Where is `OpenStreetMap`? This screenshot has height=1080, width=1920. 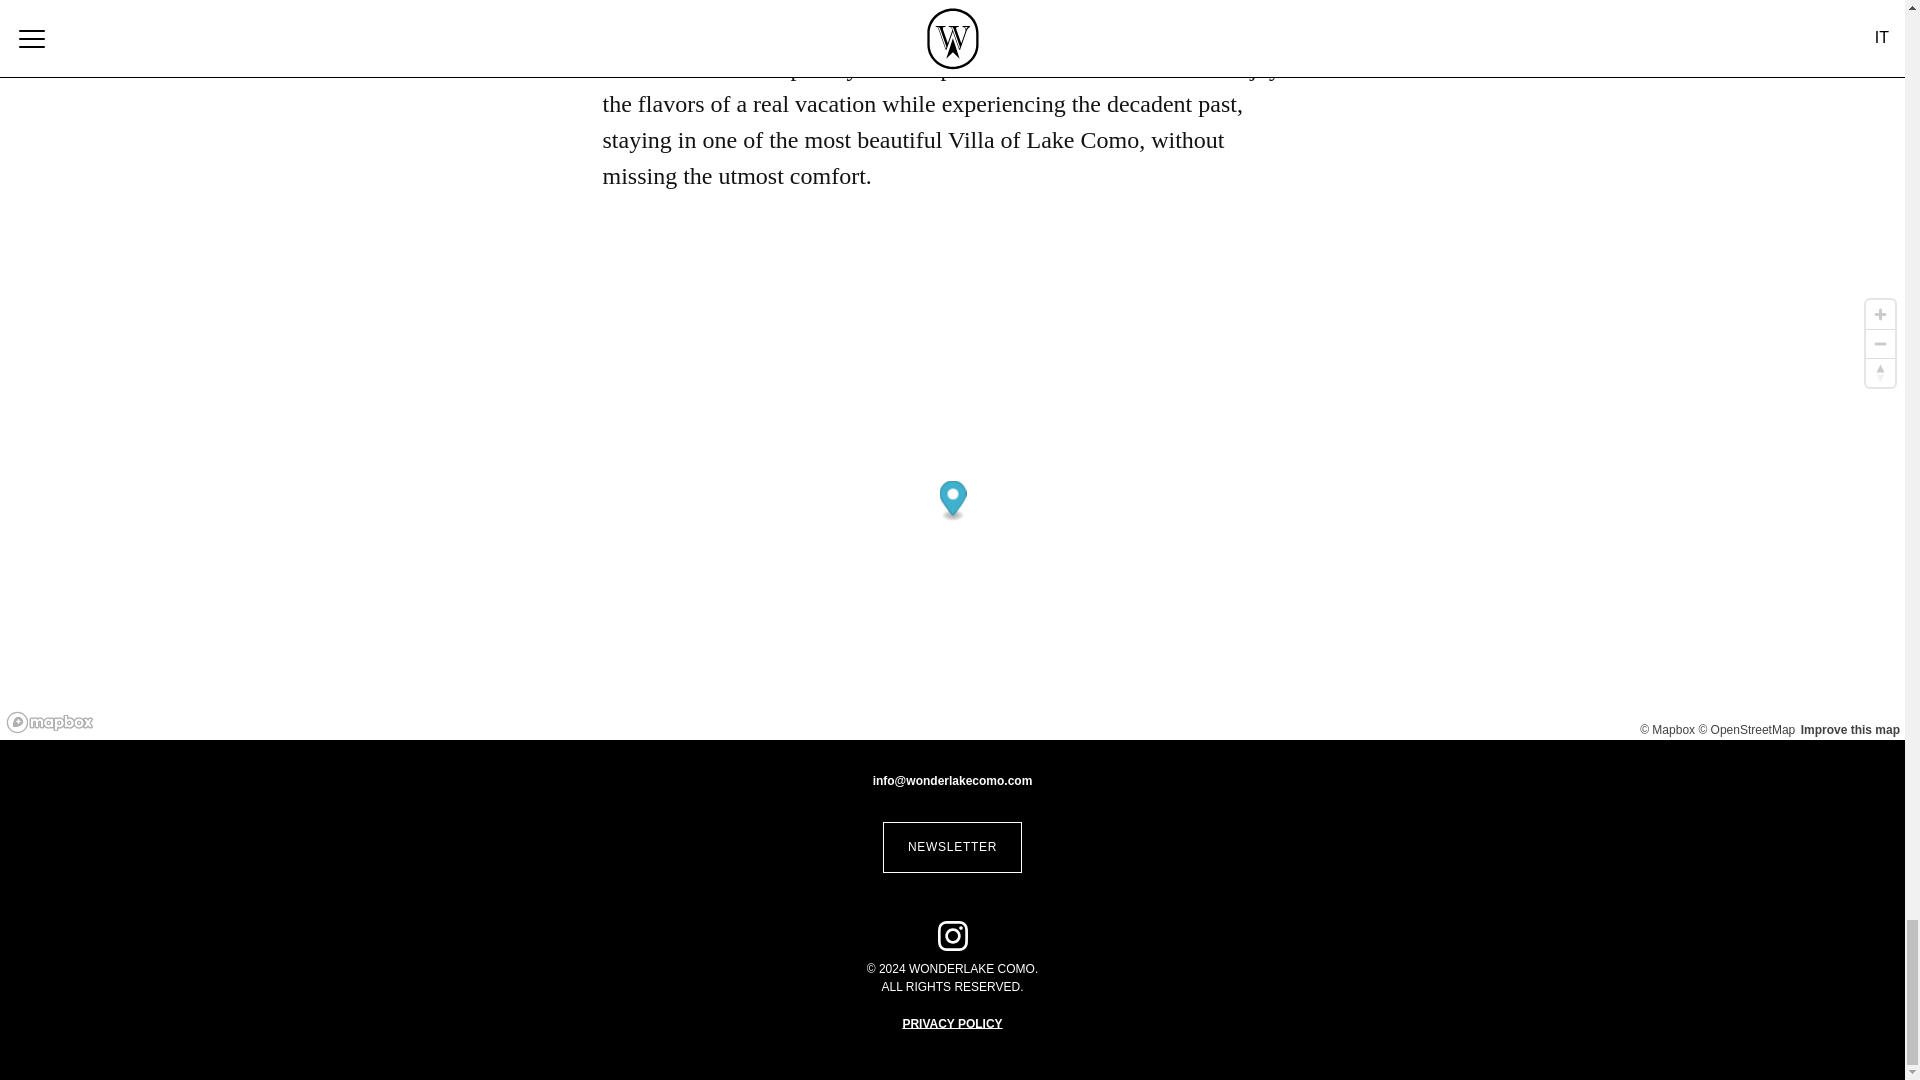 OpenStreetMap is located at coordinates (1746, 729).